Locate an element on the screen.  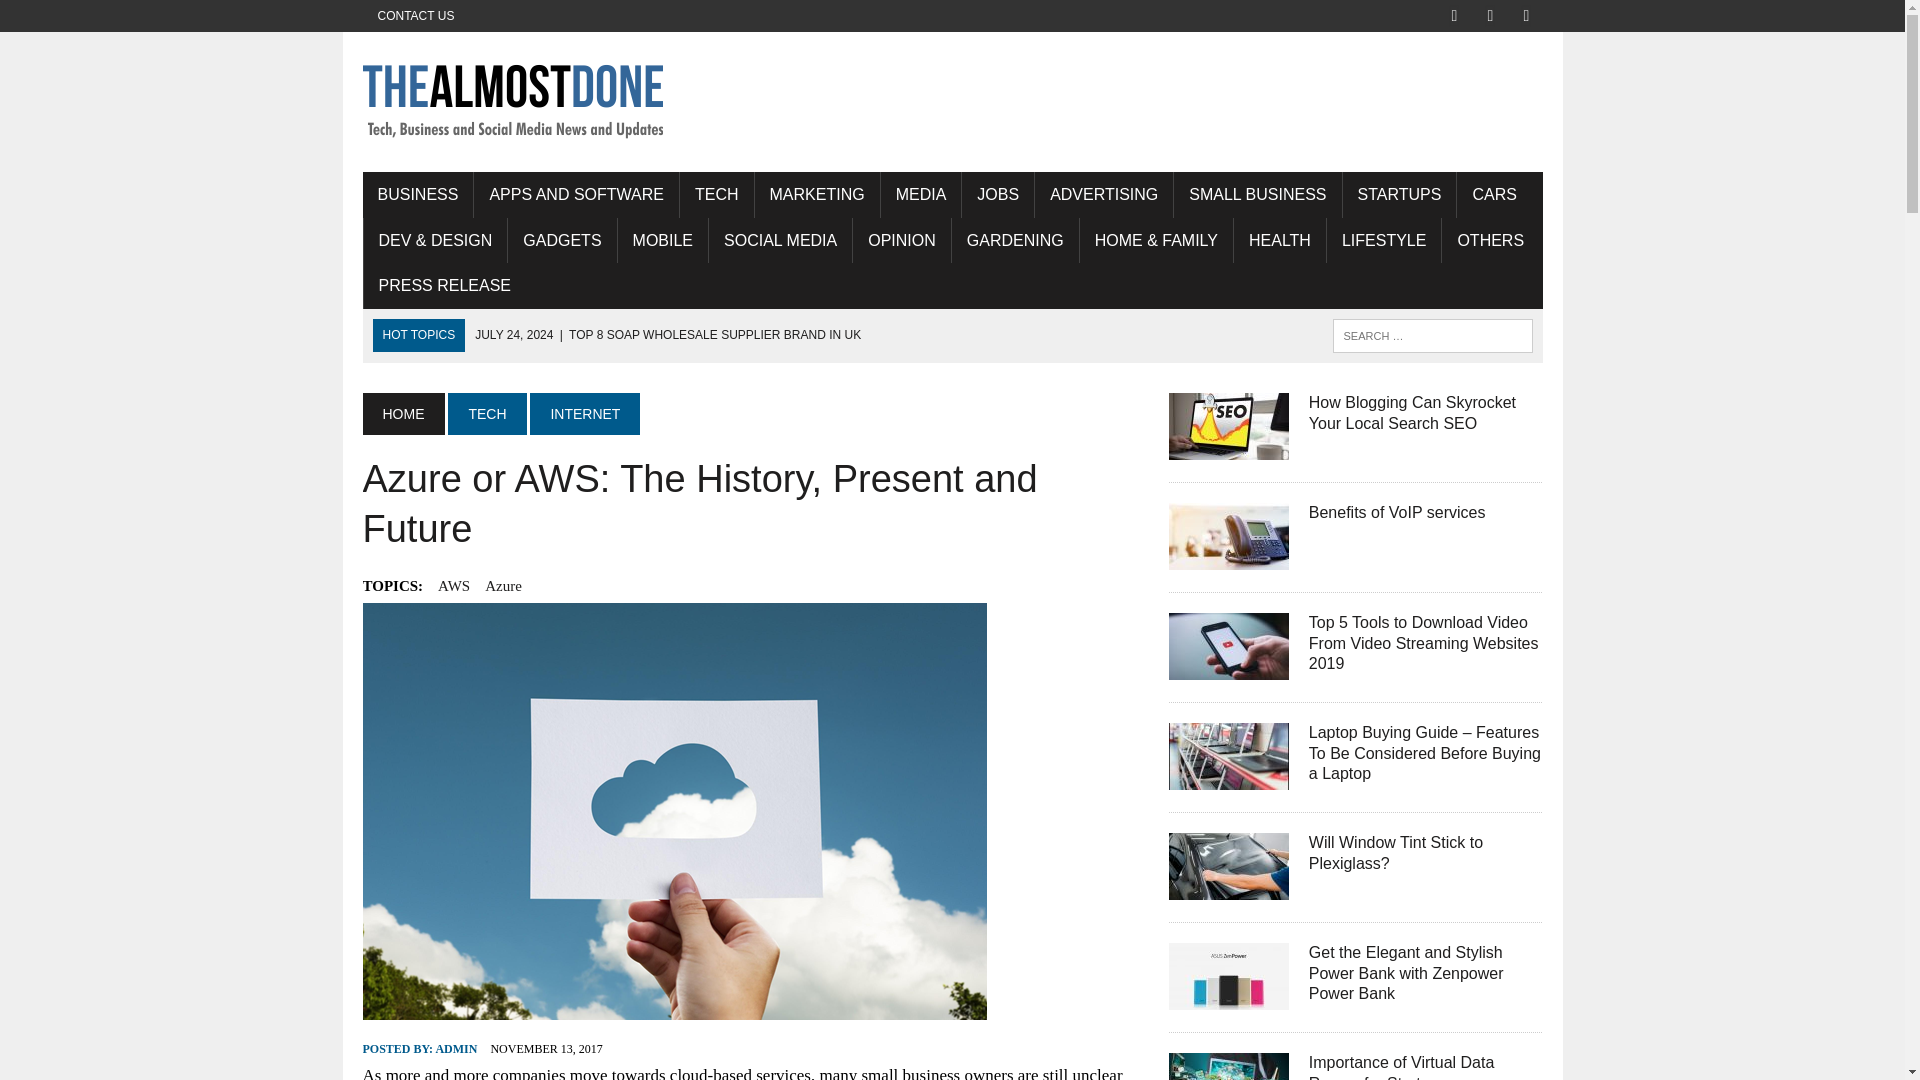
MEDIA is located at coordinates (921, 194).